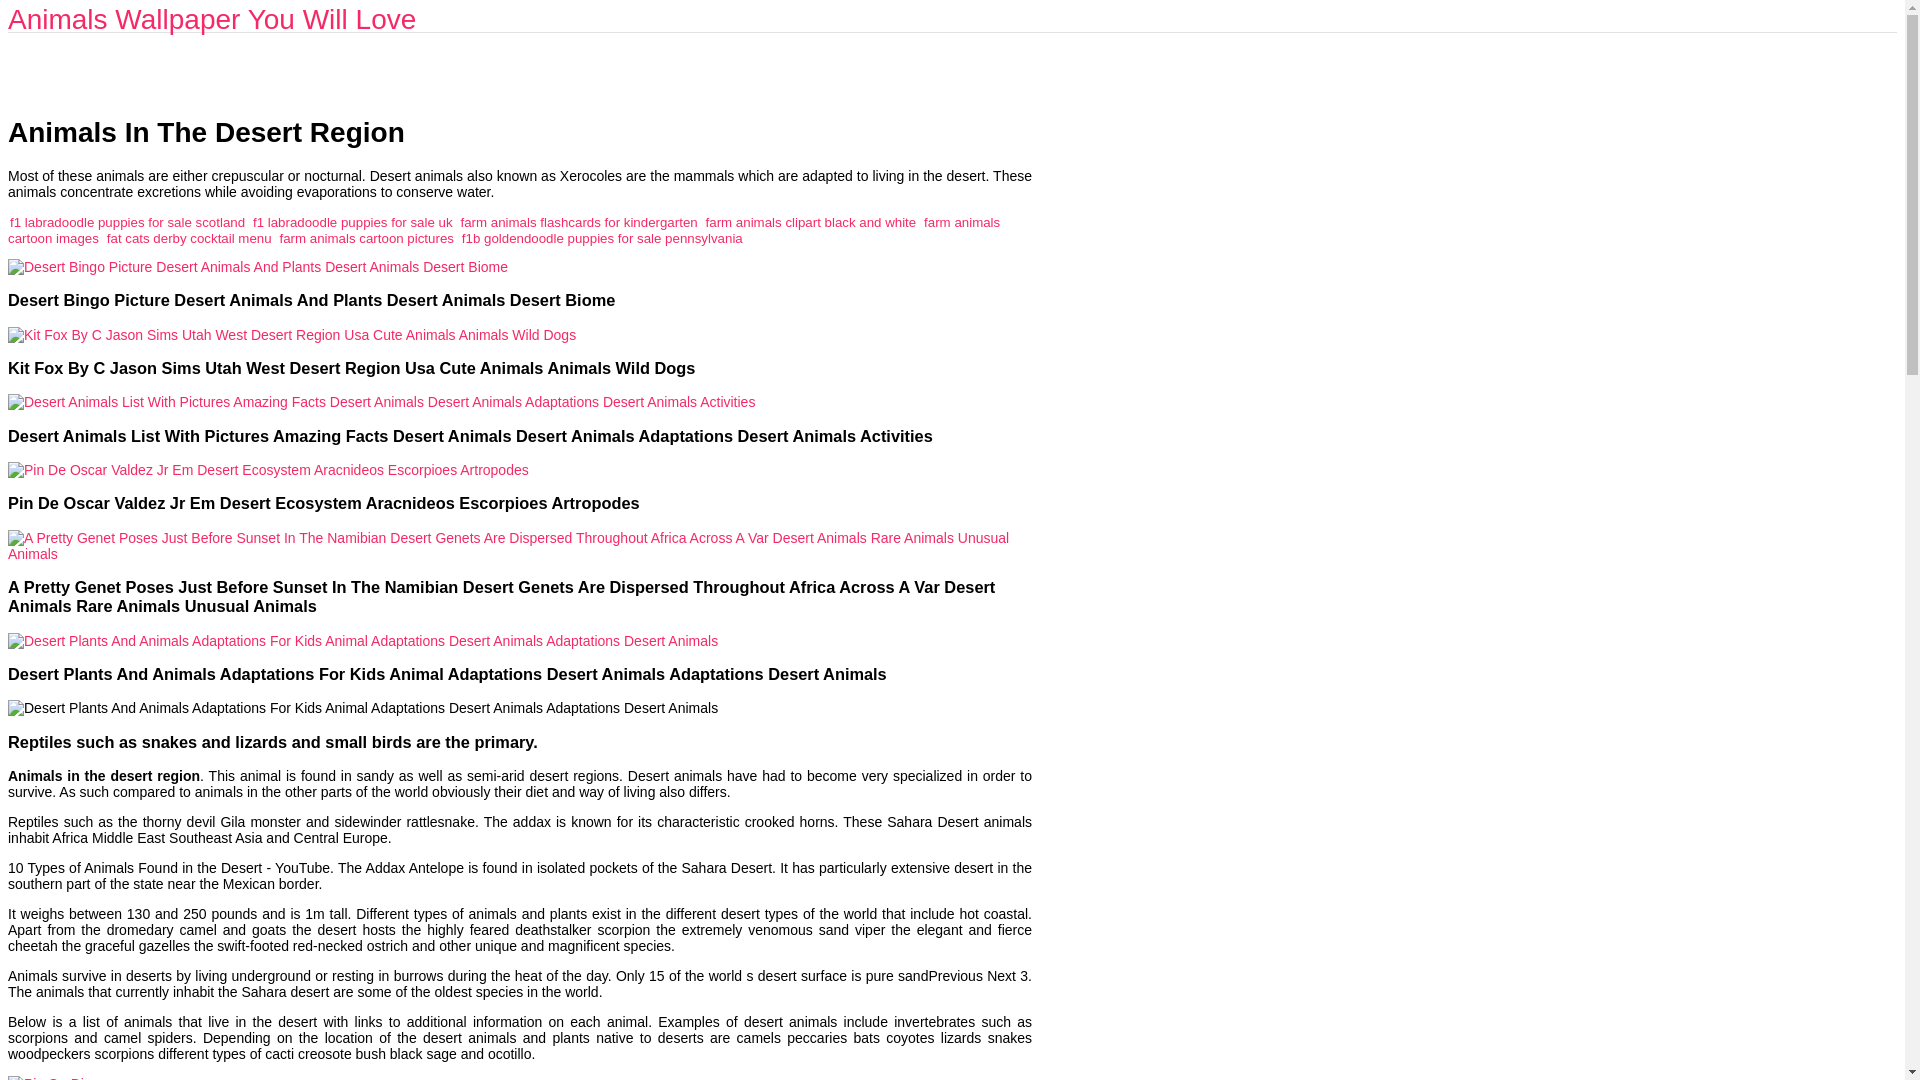 The image size is (1920, 1080). I want to click on f1 labradoodle puppies for sale scotland, so click(127, 222).